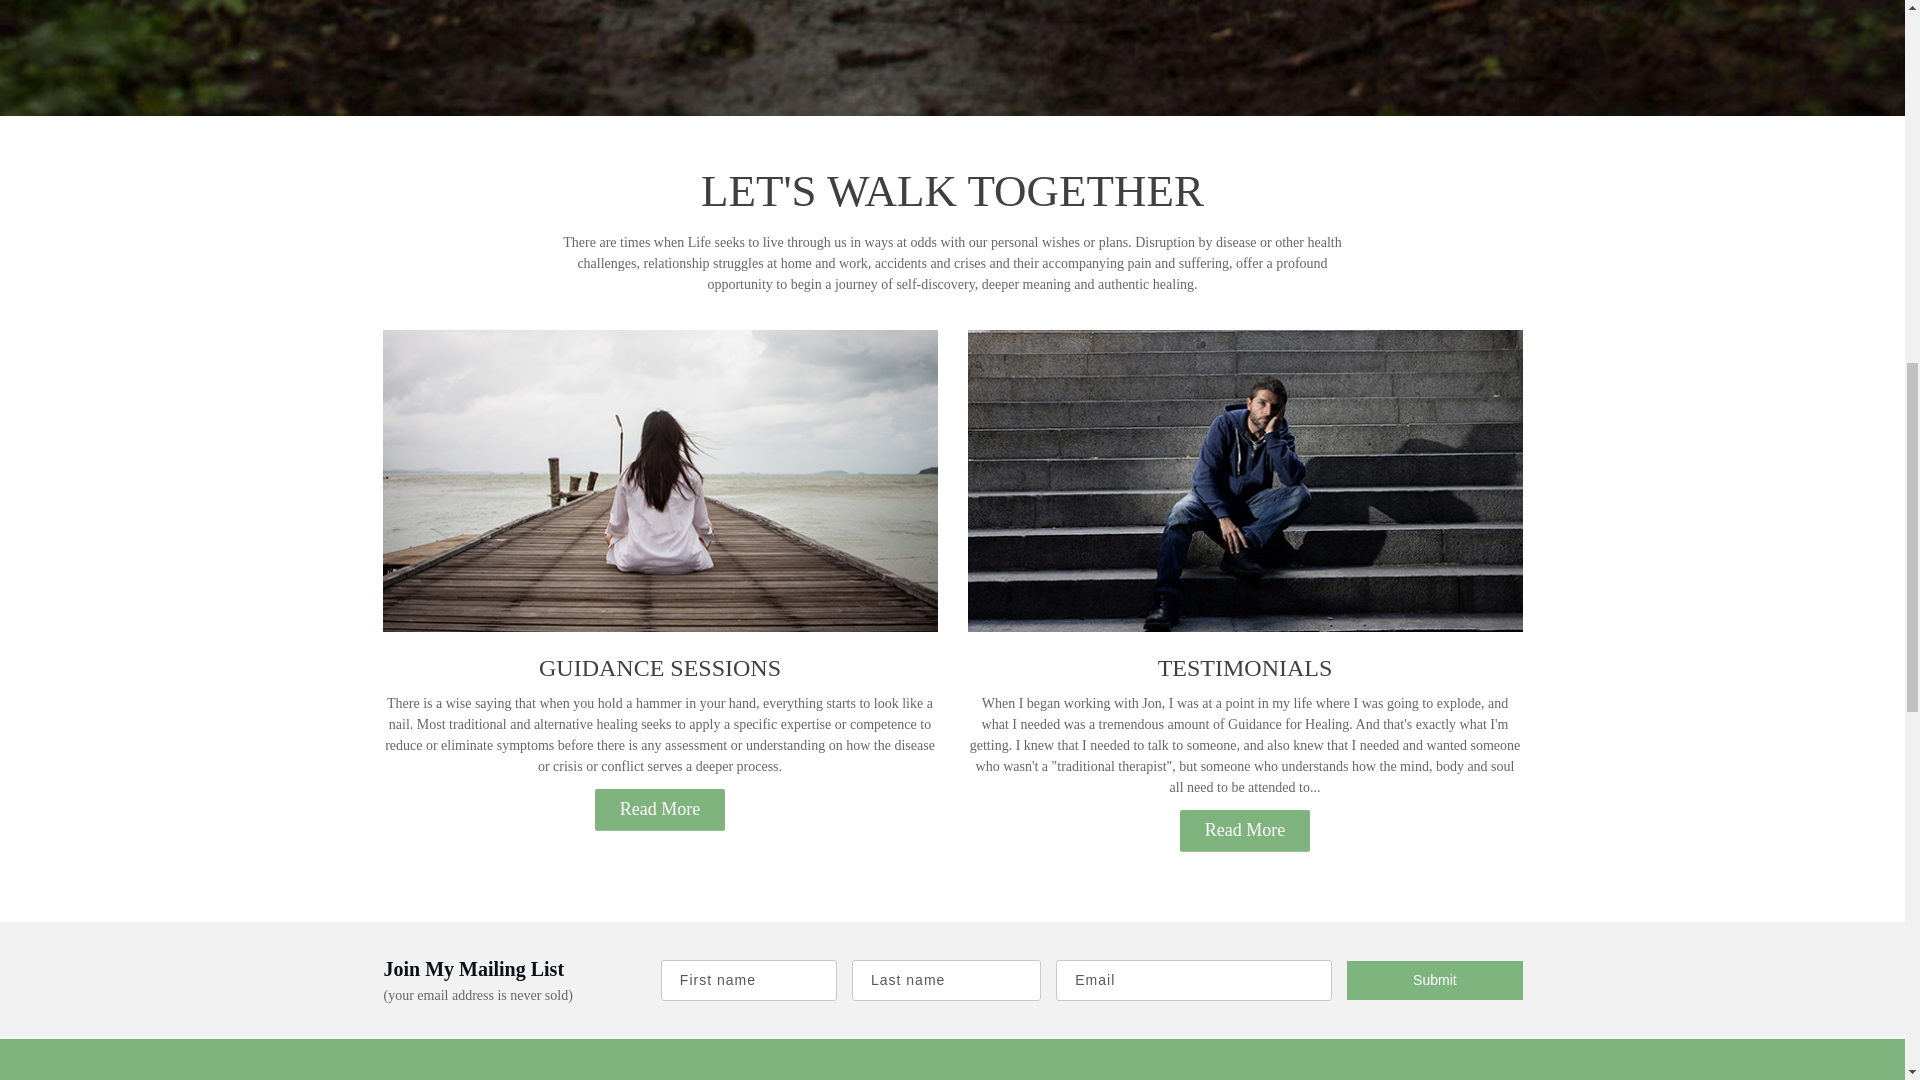 This screenshot has width=1920, height=1080. What do you see at coordinates (1244, 480) in the screenshot?
I see `Testimonials` at bounding box center [1244, 480].